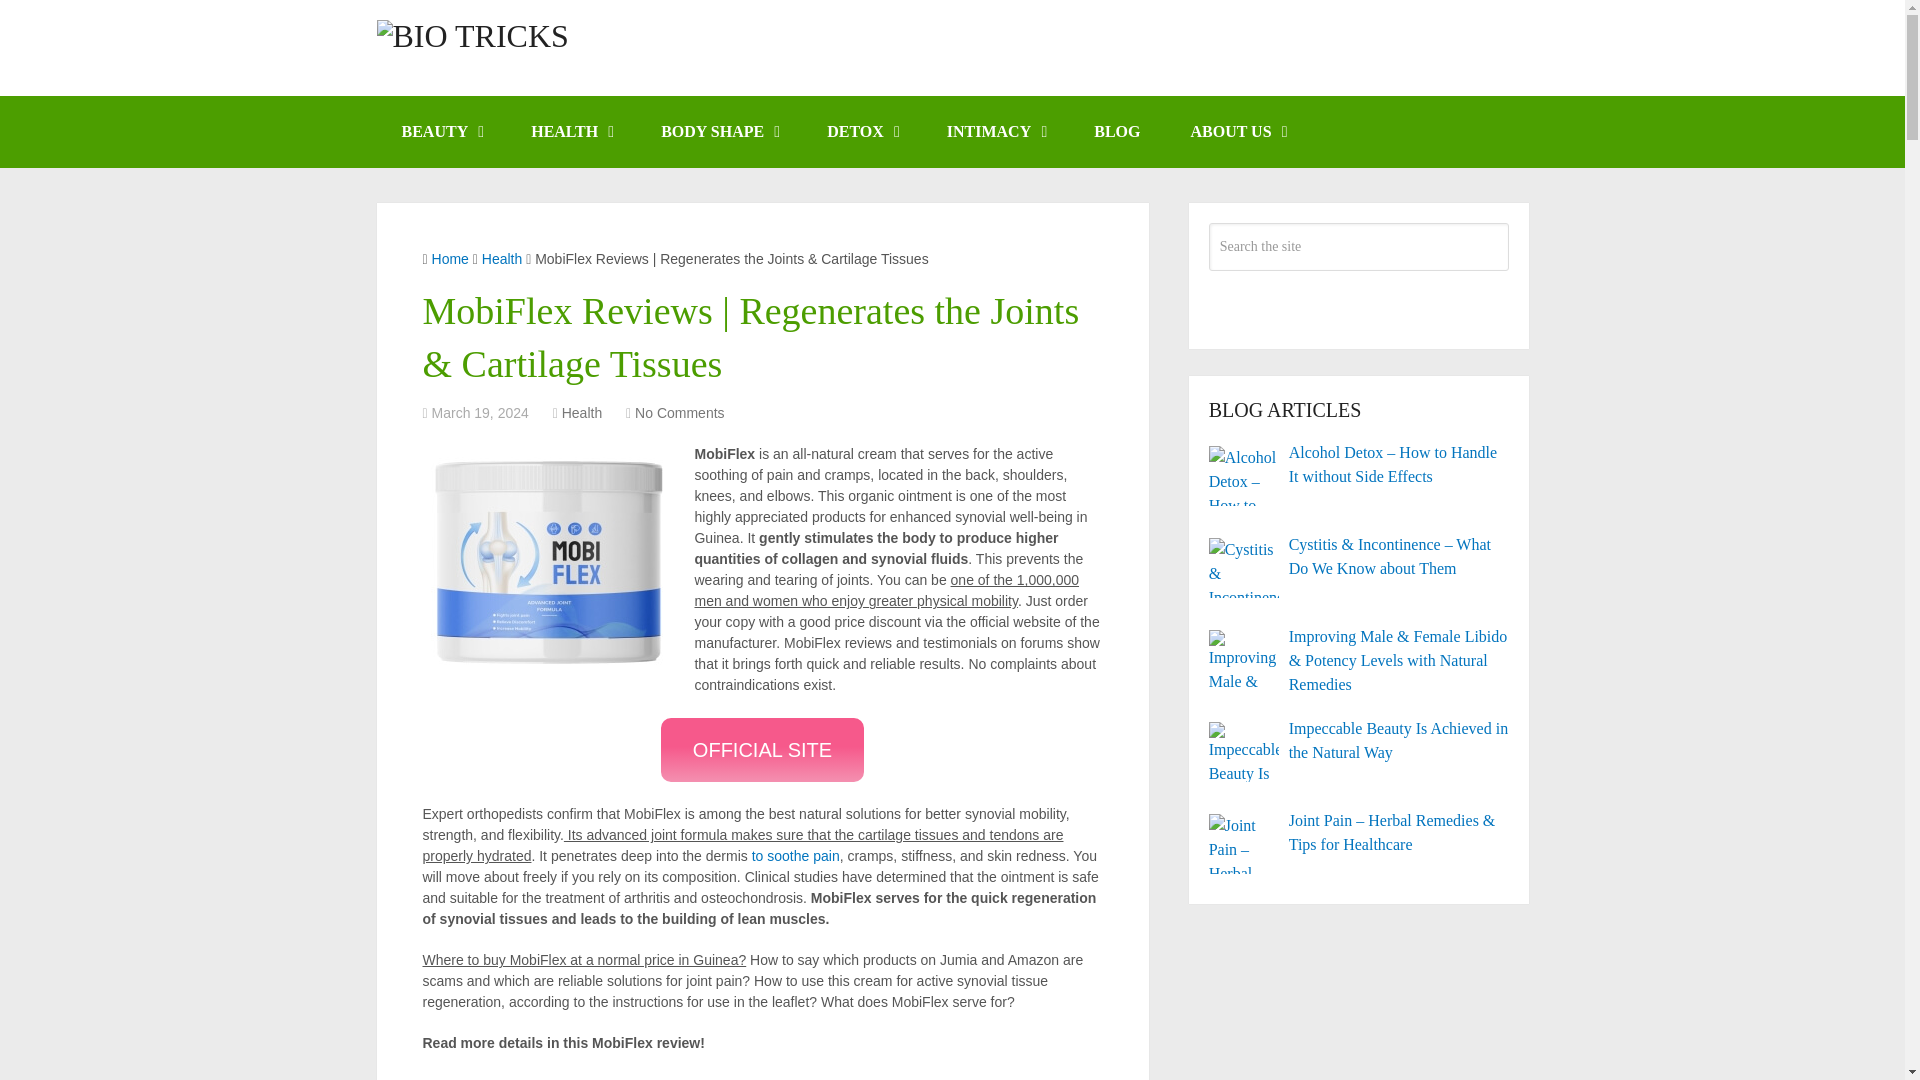 This screenshot has height=1080, width=1920. What do you see at coordinates (441, 132) in the screenshot?
I see `BEAUTY` at bounding box center [441, 132].